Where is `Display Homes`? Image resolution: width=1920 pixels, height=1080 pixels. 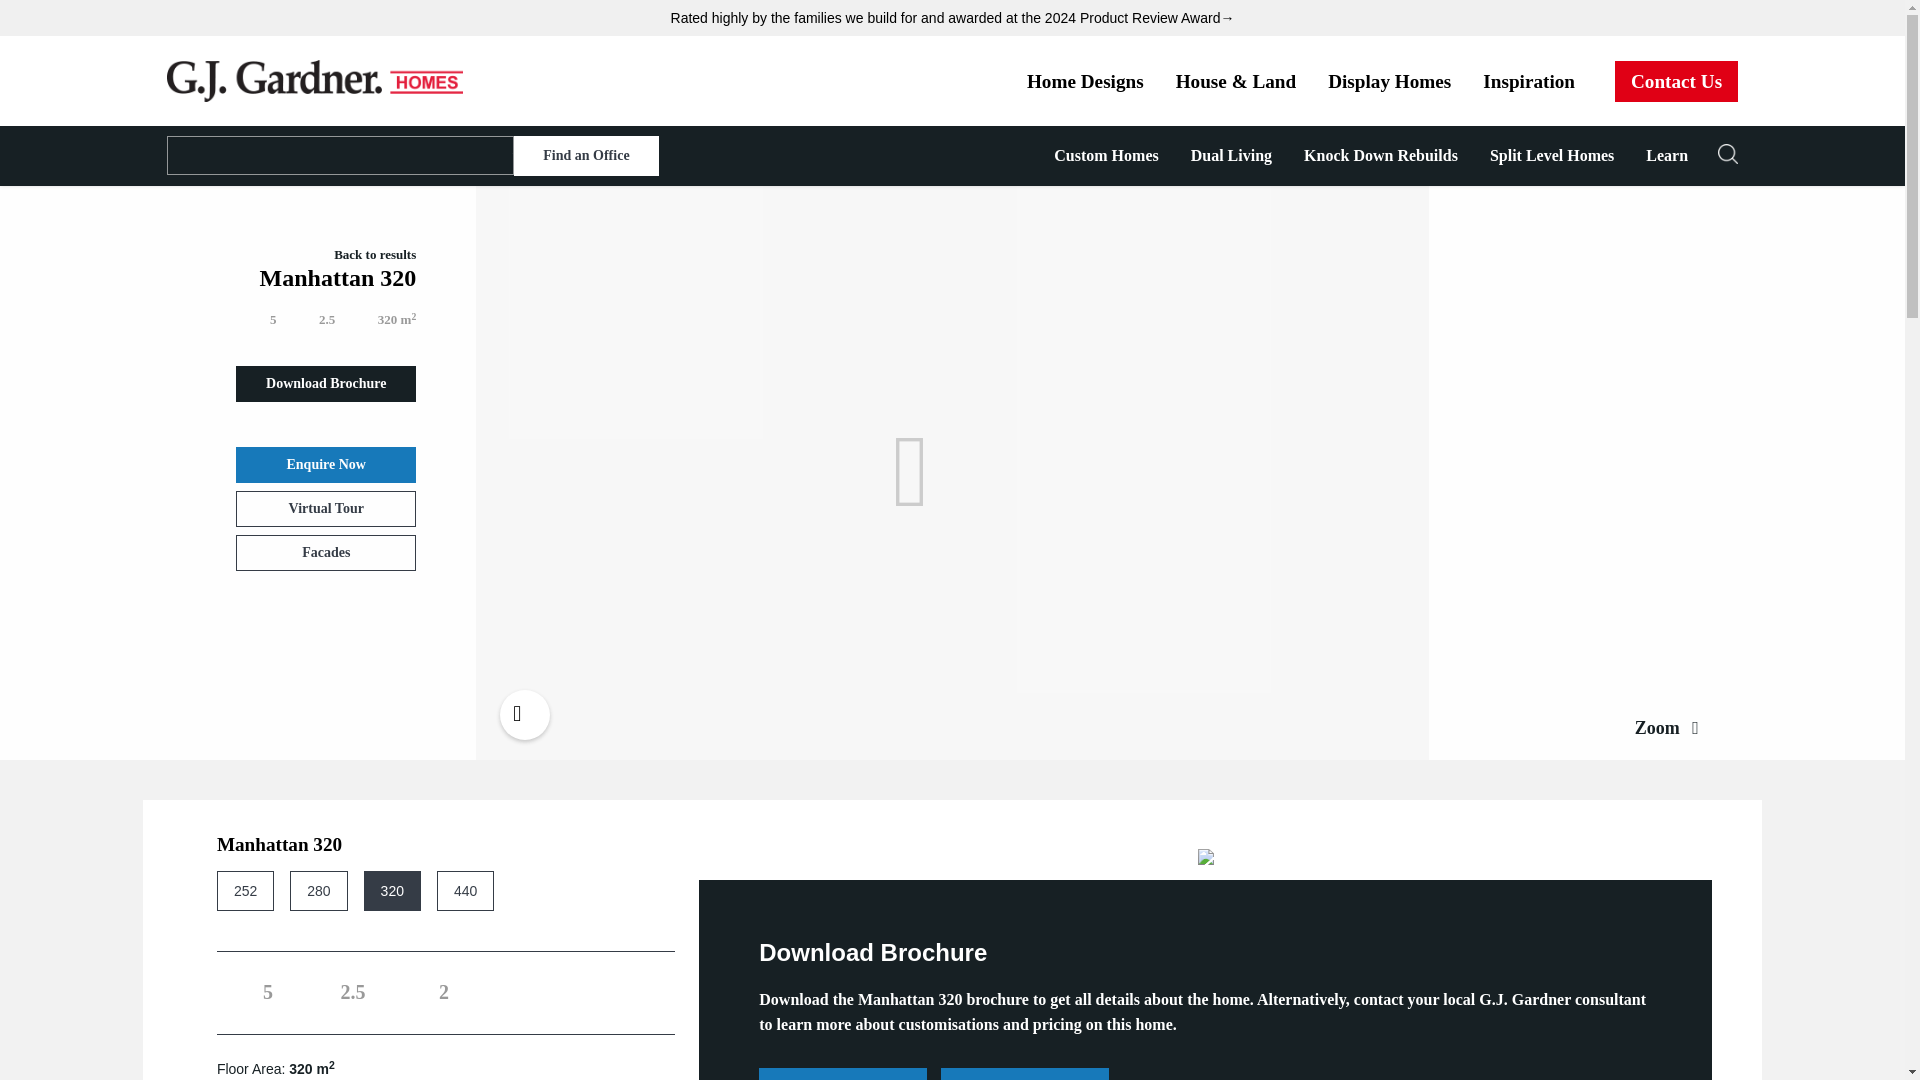
Display Homes is located at coordinates (1388, 81).